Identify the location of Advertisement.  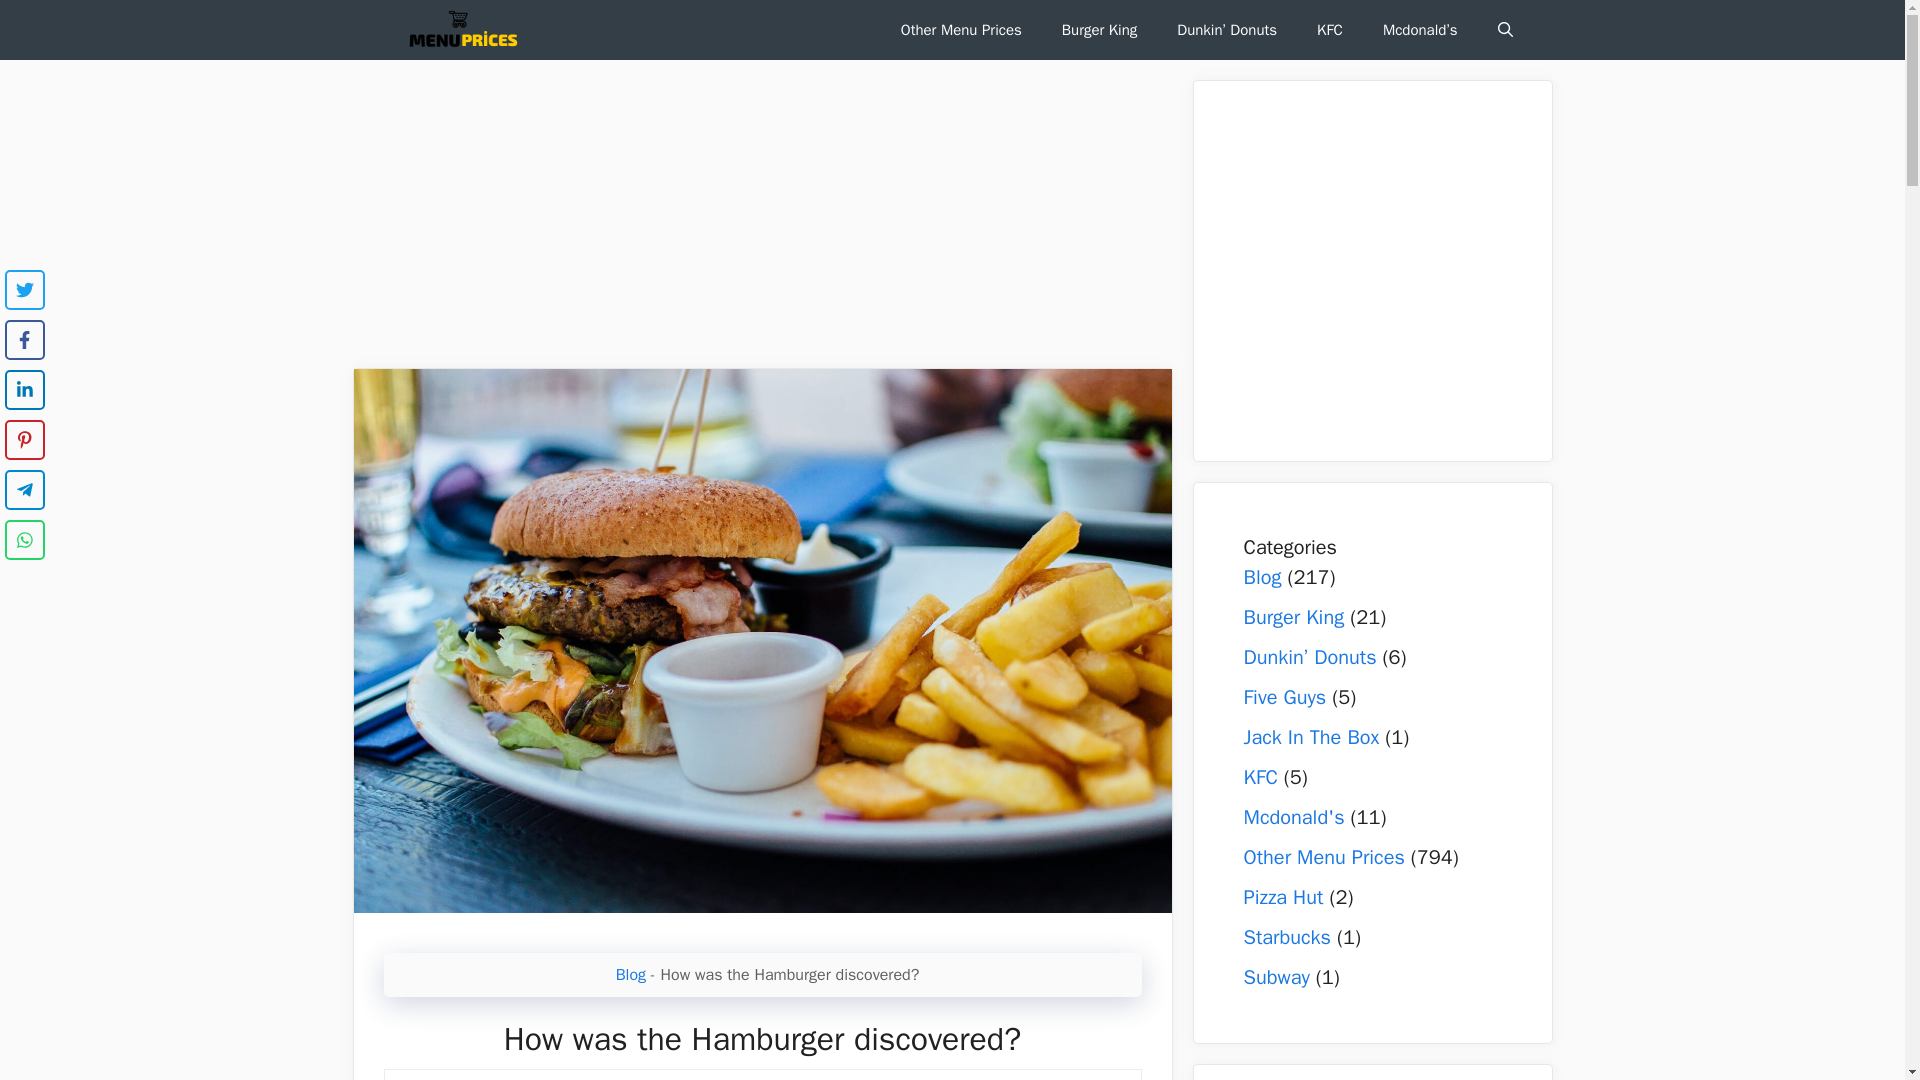
(761, 219).